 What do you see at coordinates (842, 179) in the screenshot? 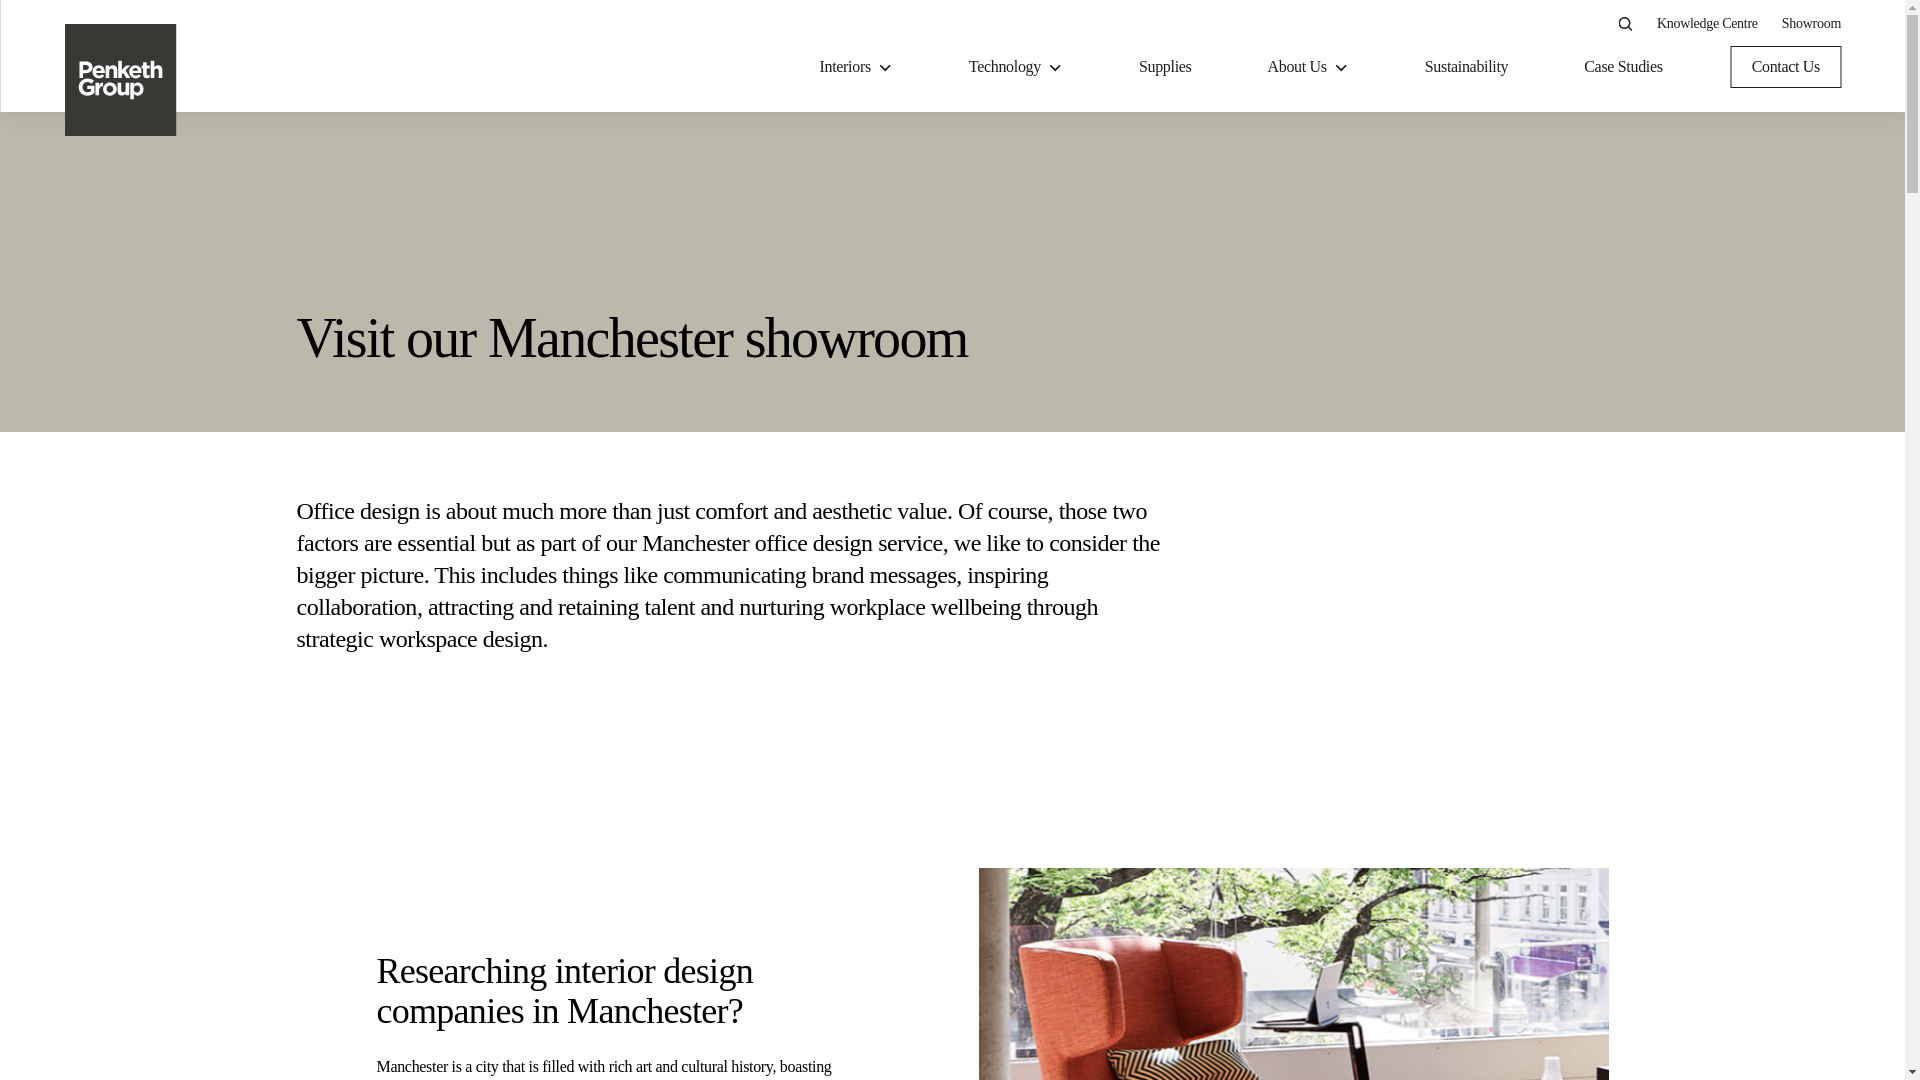
I see `Solutions` at bounding box center [842, 179].